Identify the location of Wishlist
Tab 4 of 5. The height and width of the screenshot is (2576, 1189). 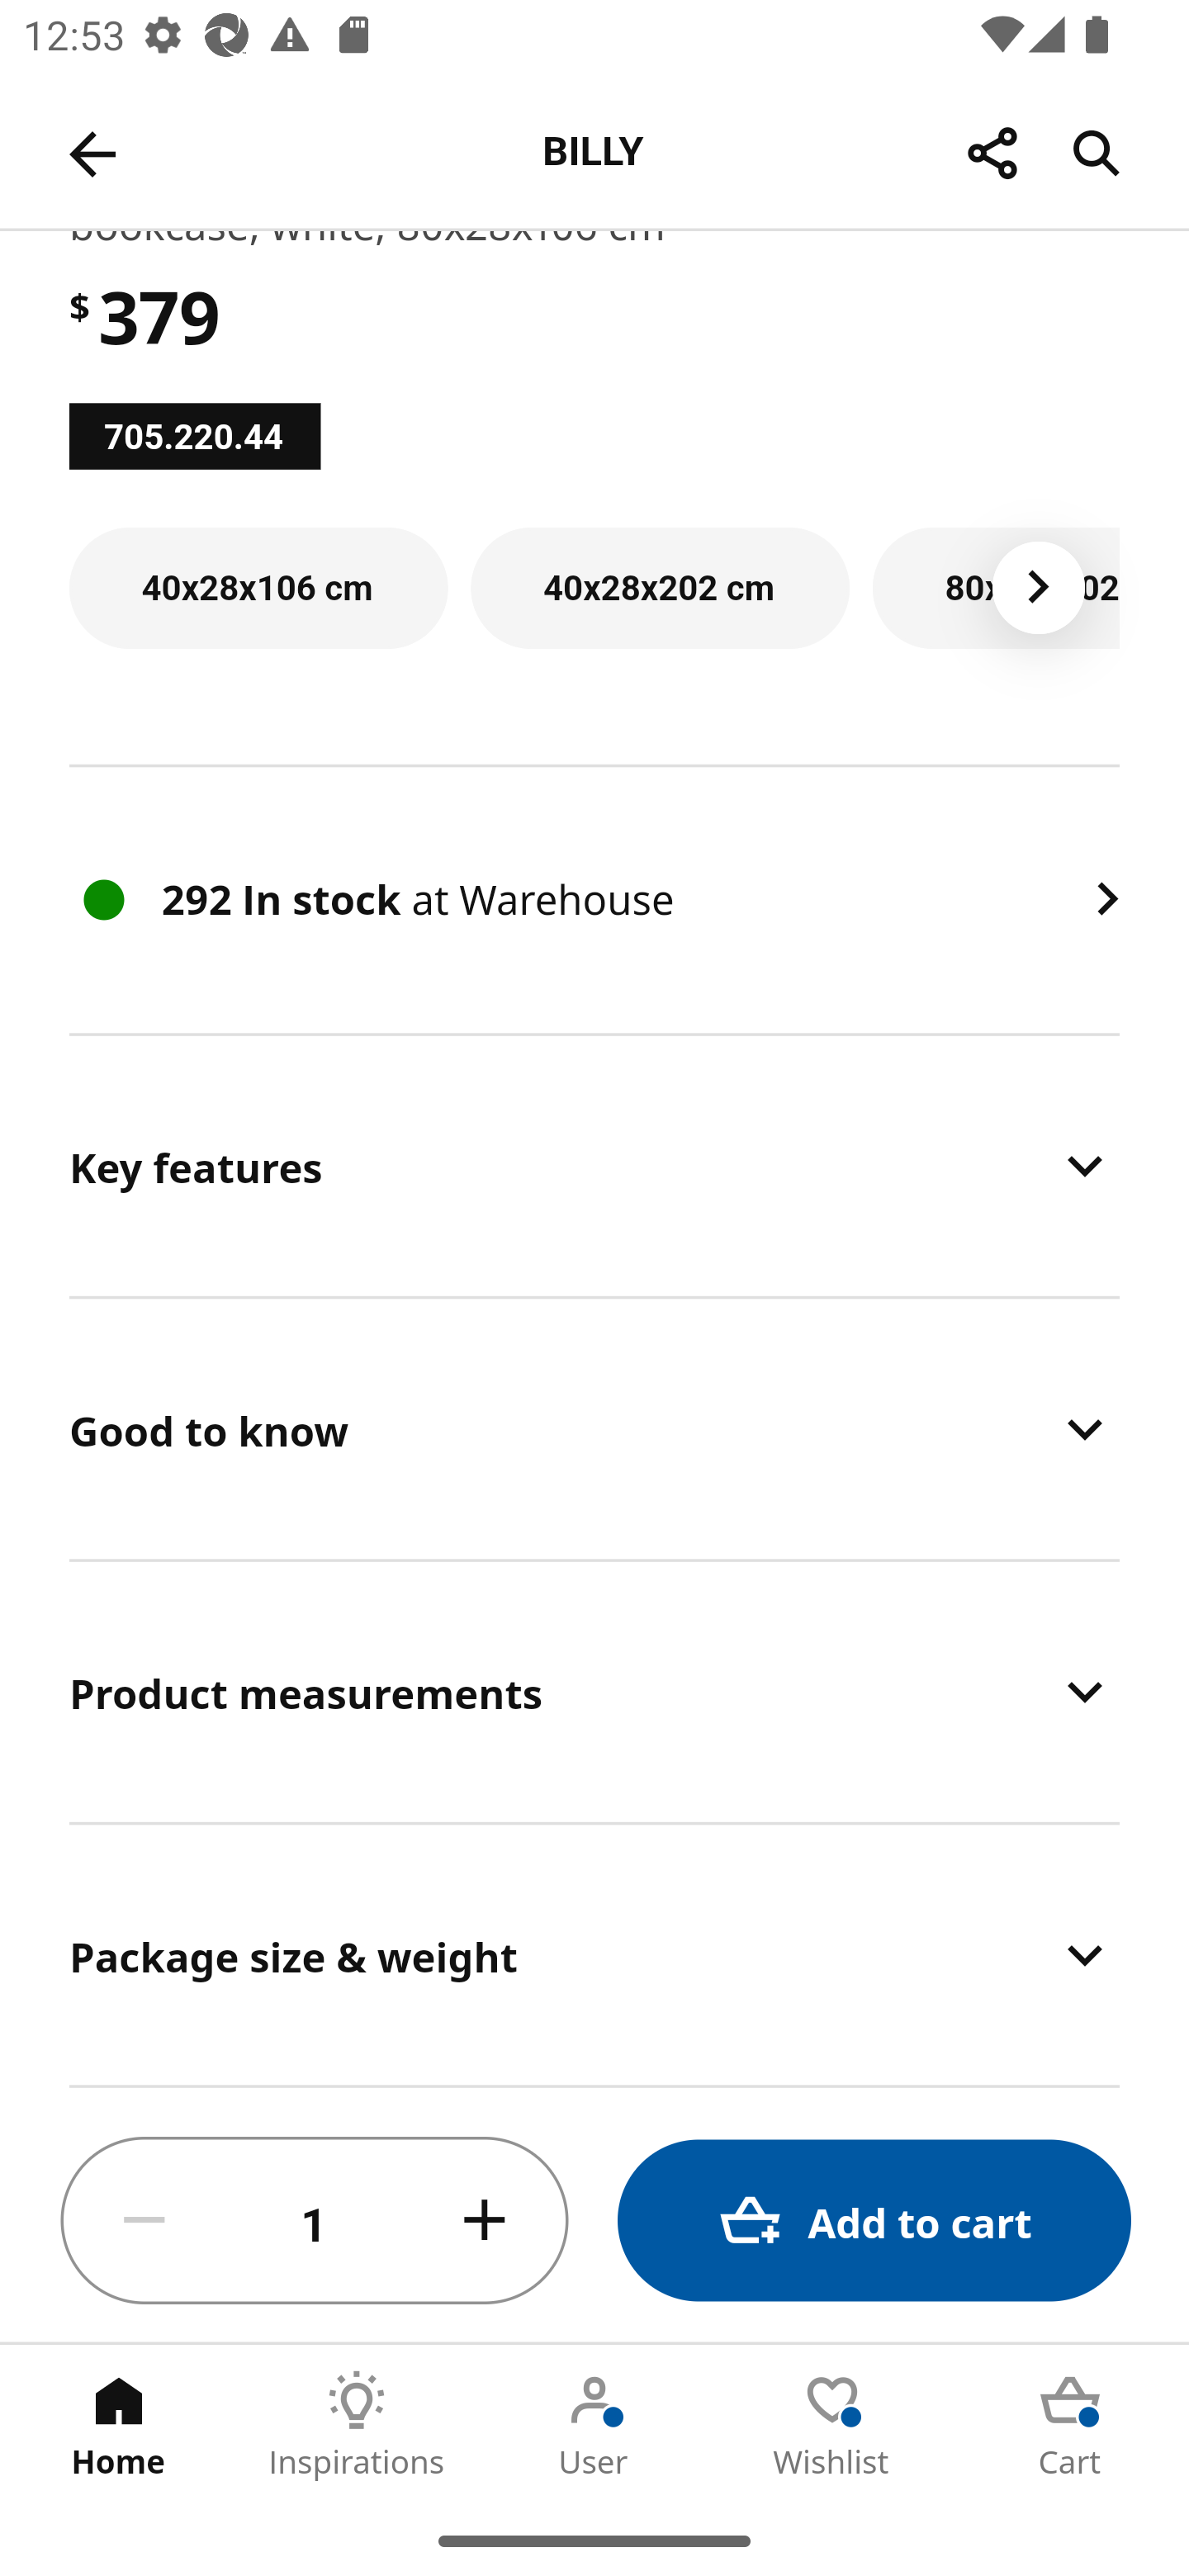
(832, 2425).